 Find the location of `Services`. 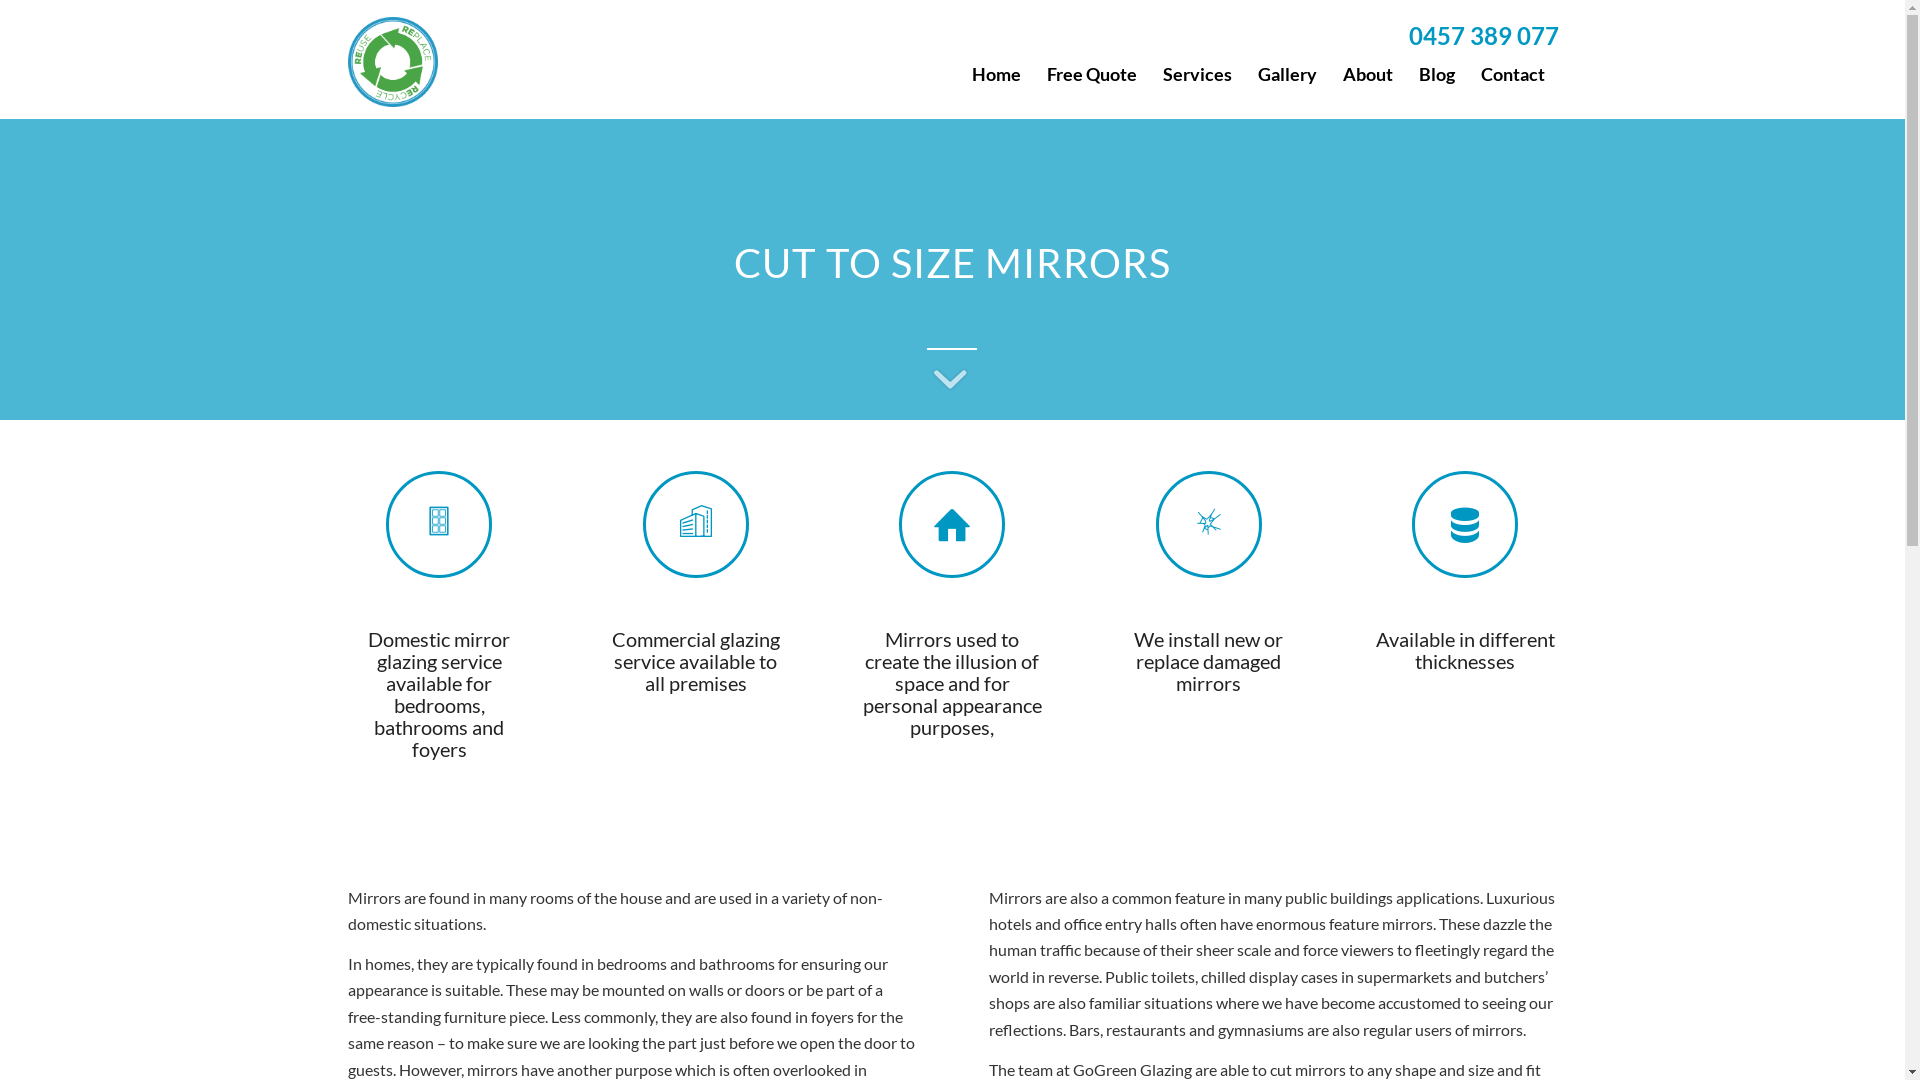

Services is located at coordinates (1198, 74).